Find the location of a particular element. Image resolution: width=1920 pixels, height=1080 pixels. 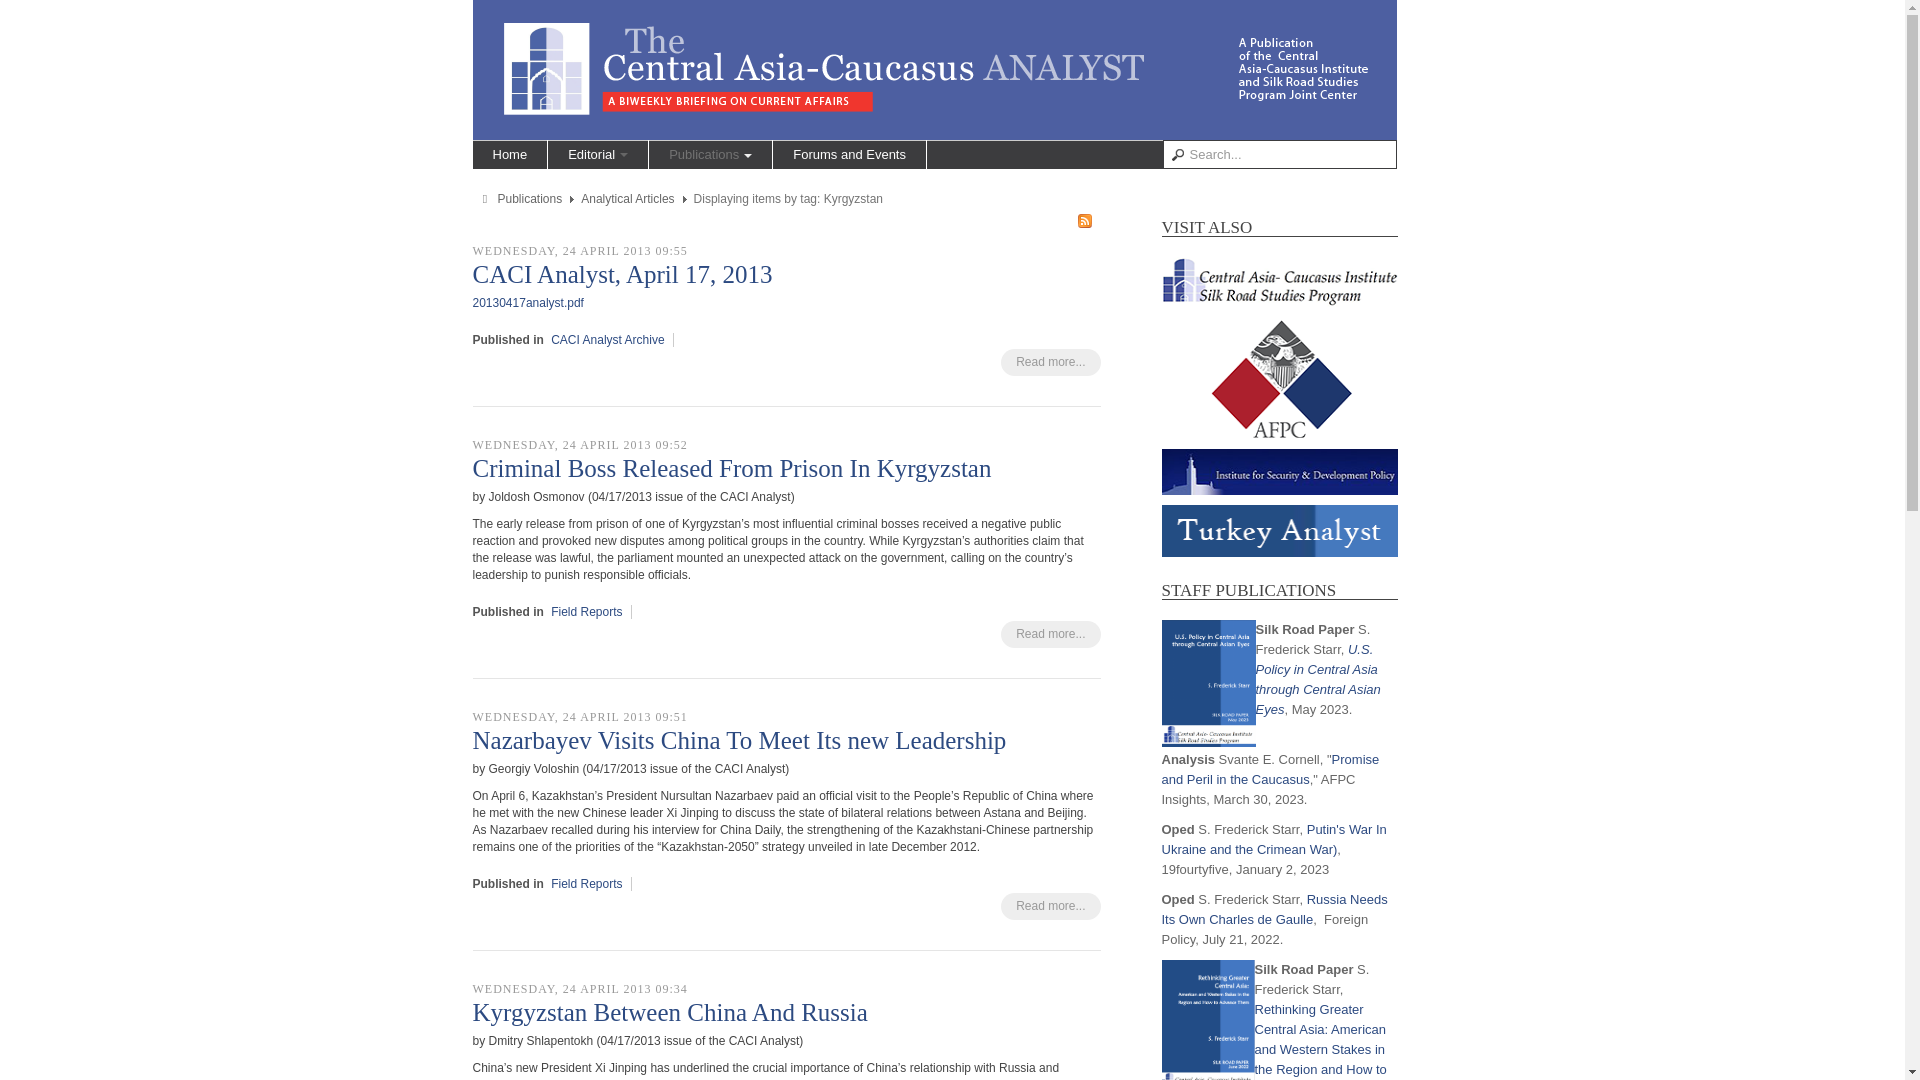

Read more... is located at coordinates (1050, 362).